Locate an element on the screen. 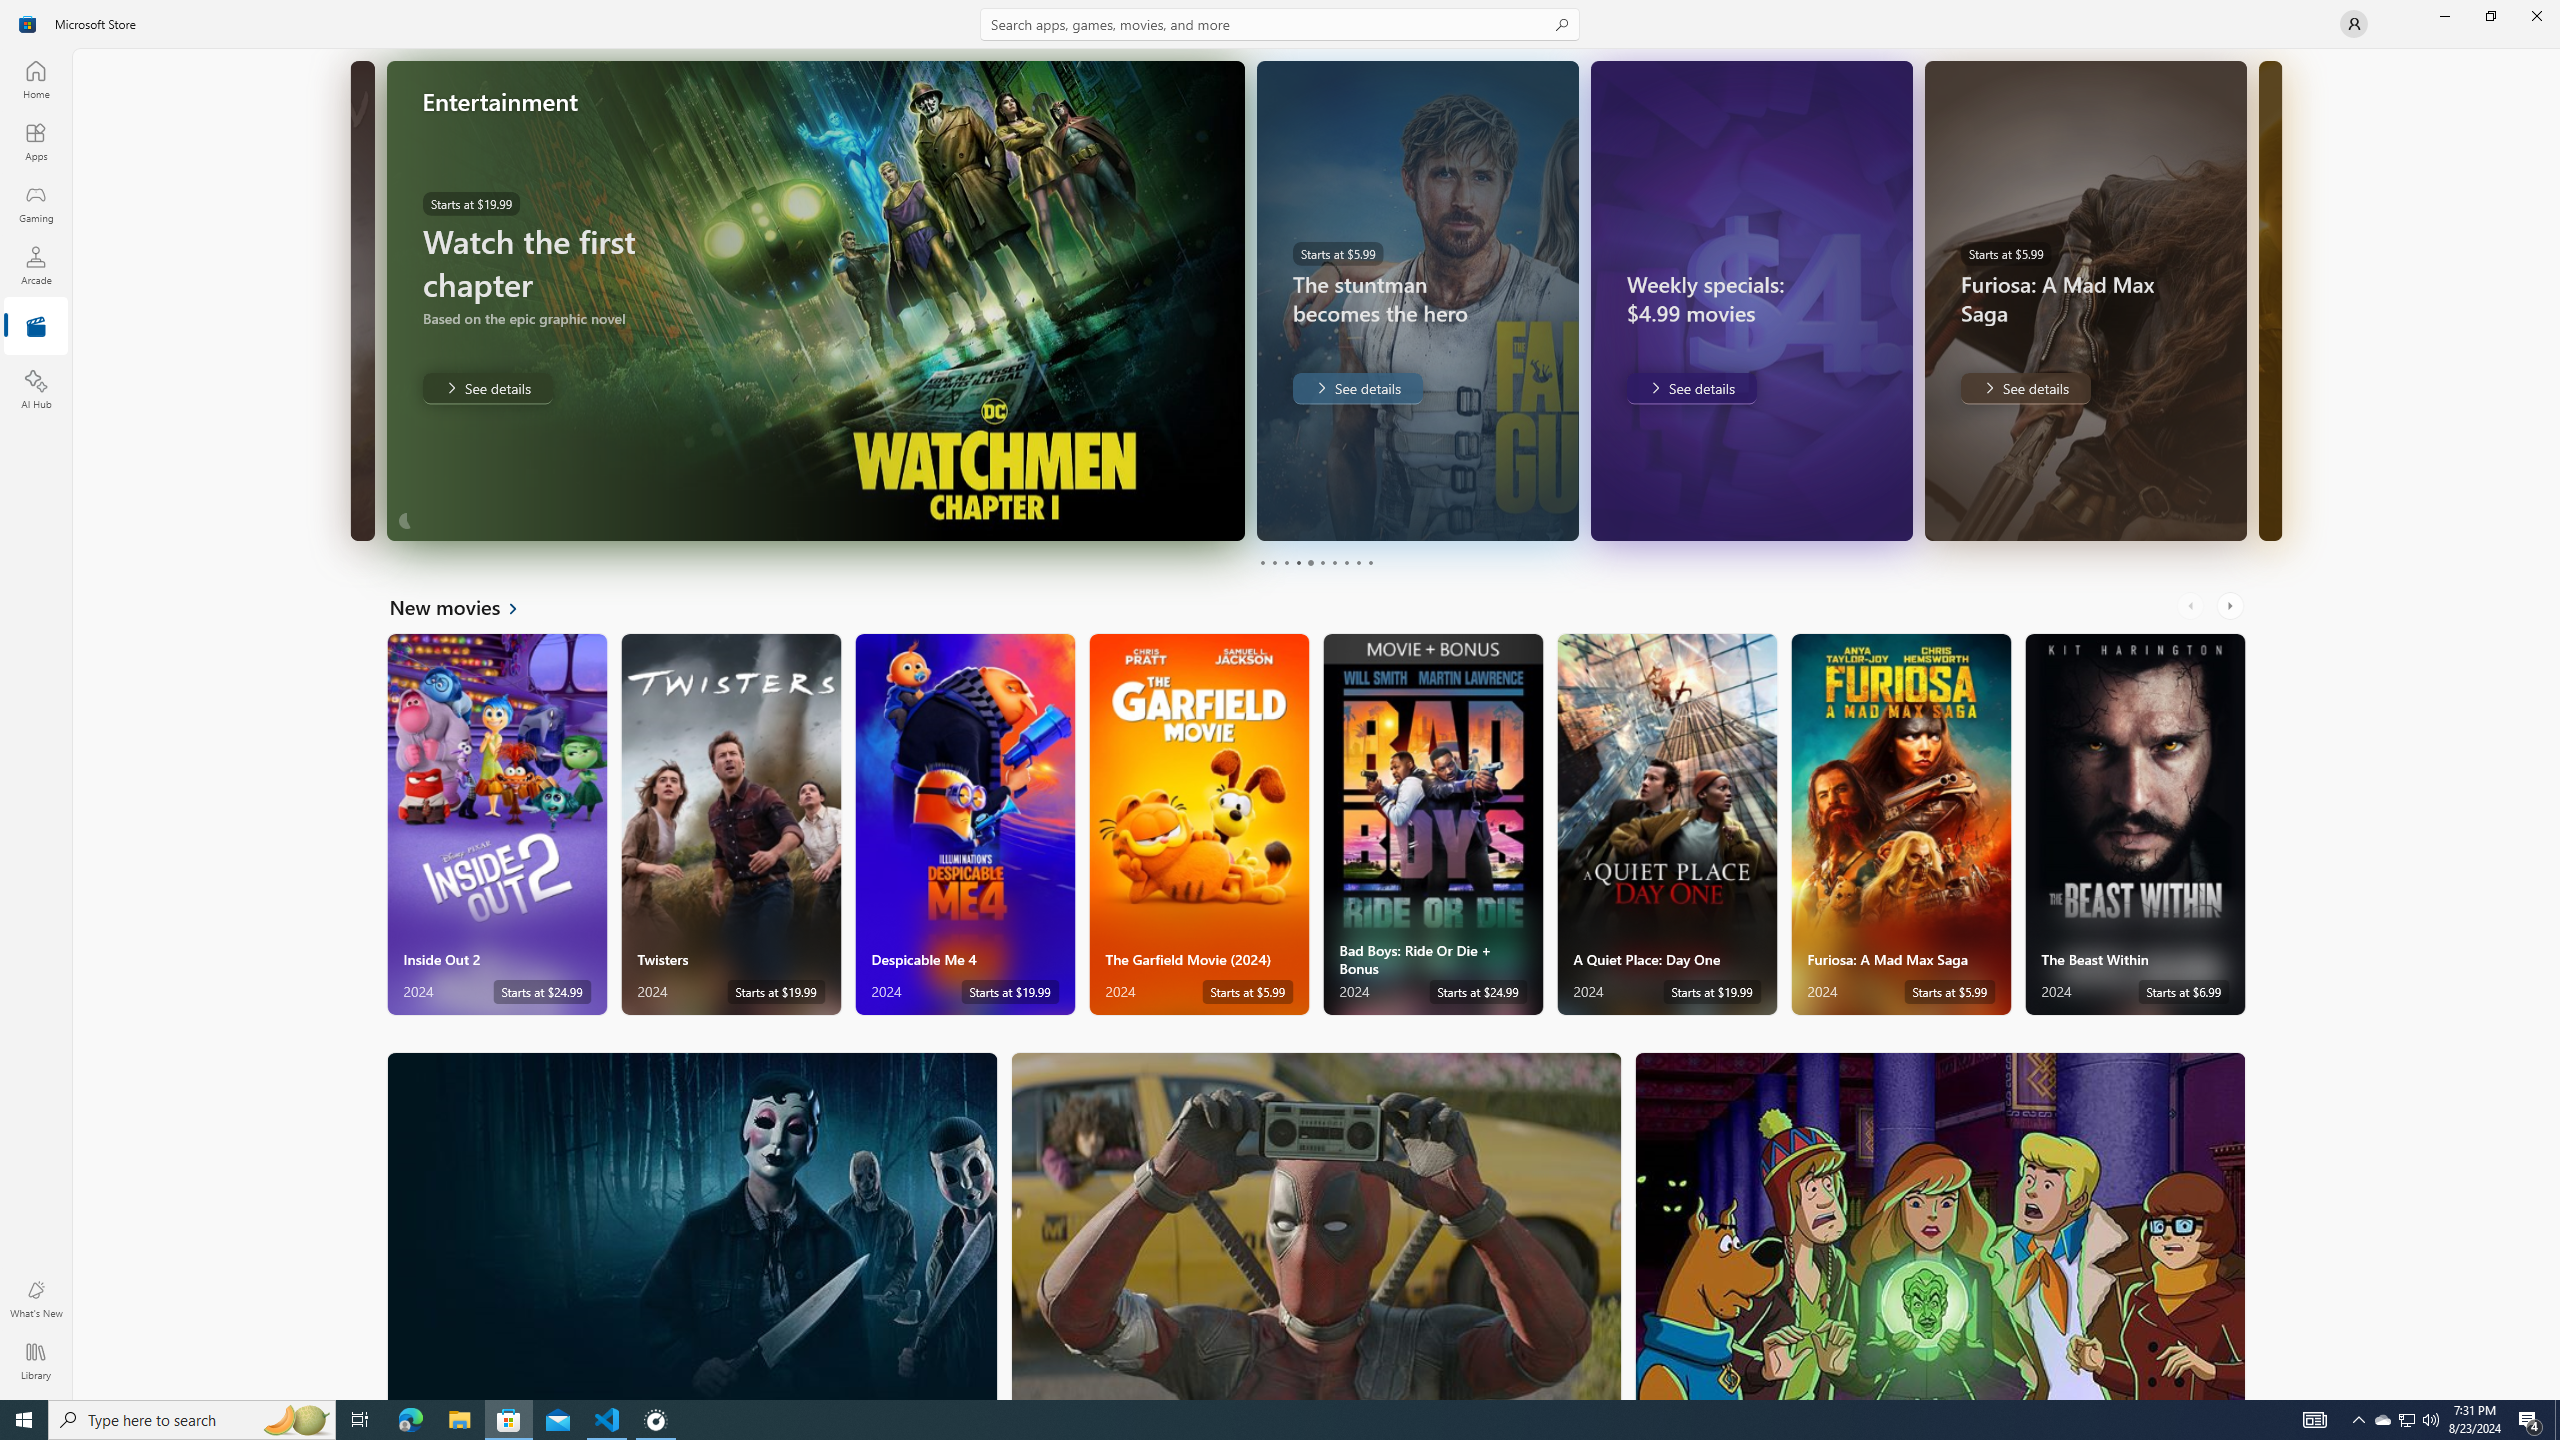 Image resolution: width=2560 pixels, height=1440 pixels. The Beast Within. Starts at $6.99   is located at coordinates (2134, 824).